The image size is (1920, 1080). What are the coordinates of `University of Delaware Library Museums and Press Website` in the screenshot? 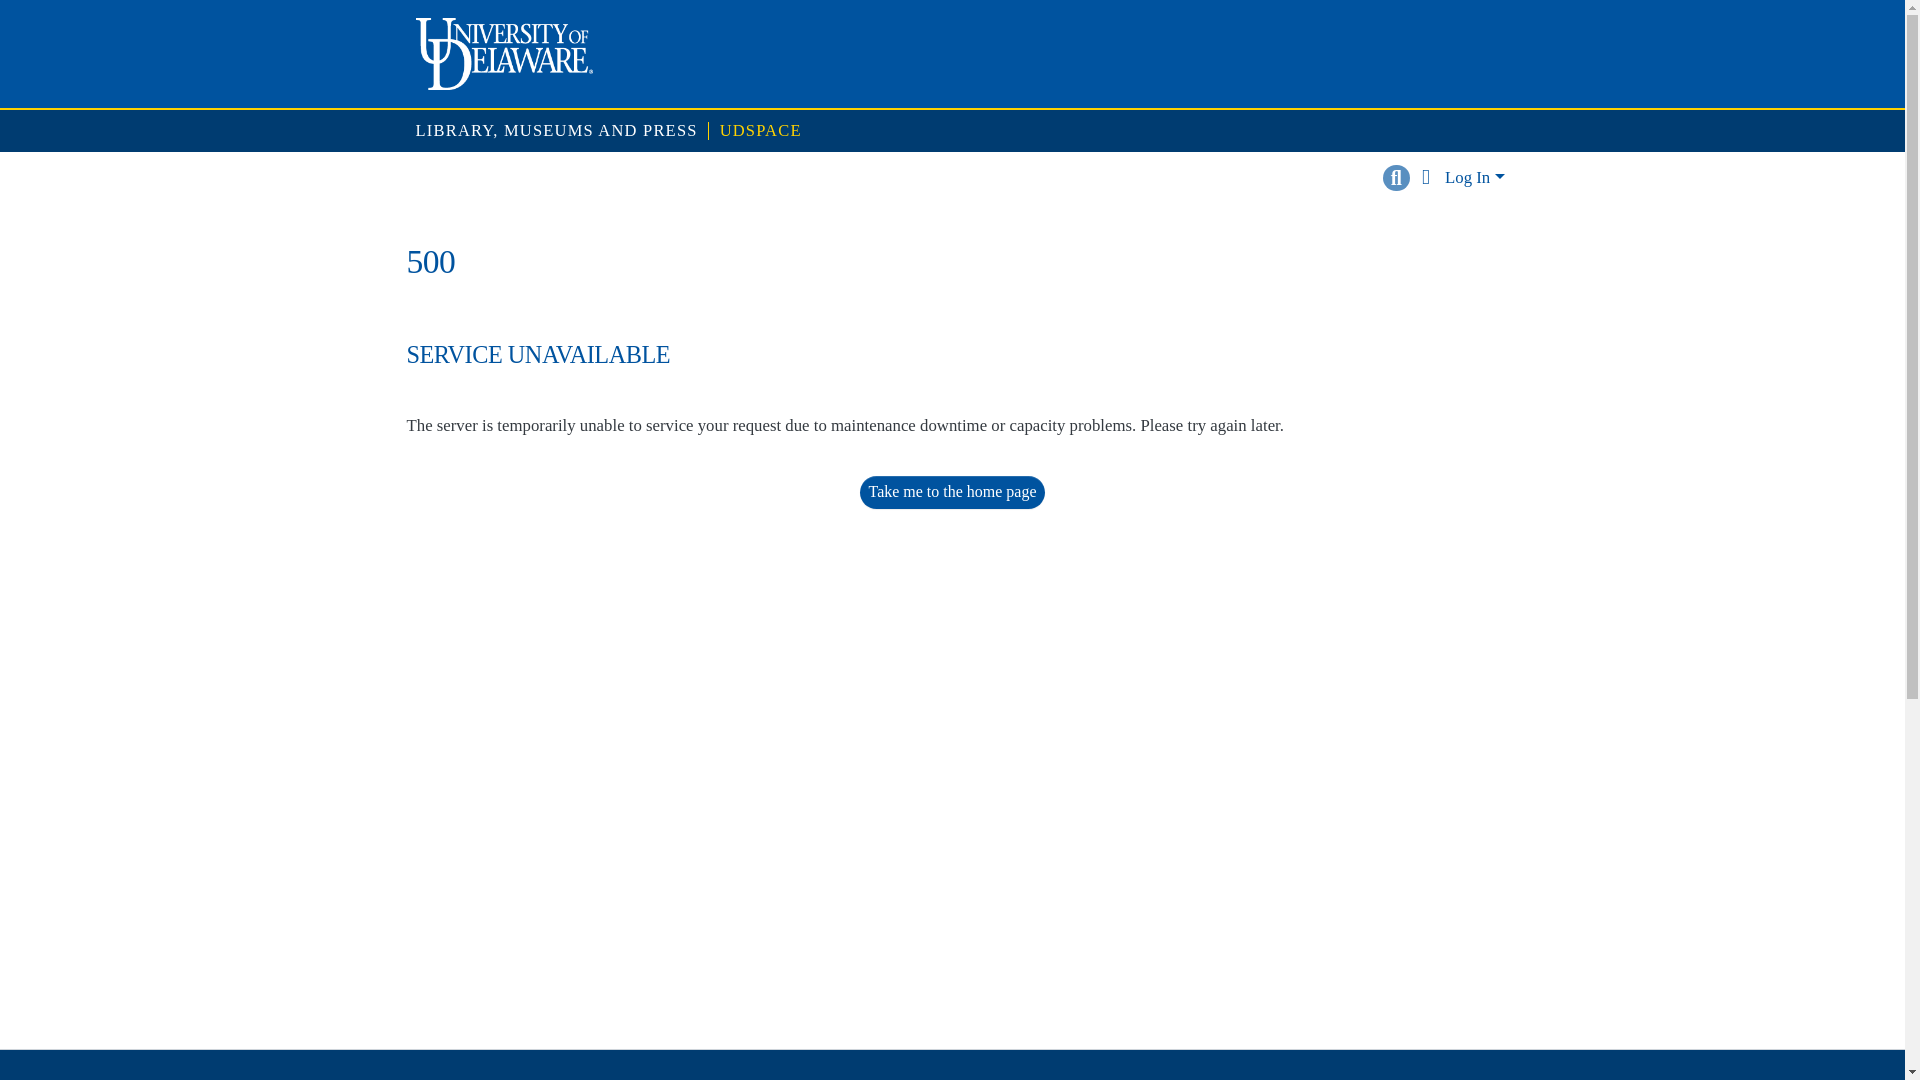 It's located at (557, 132).